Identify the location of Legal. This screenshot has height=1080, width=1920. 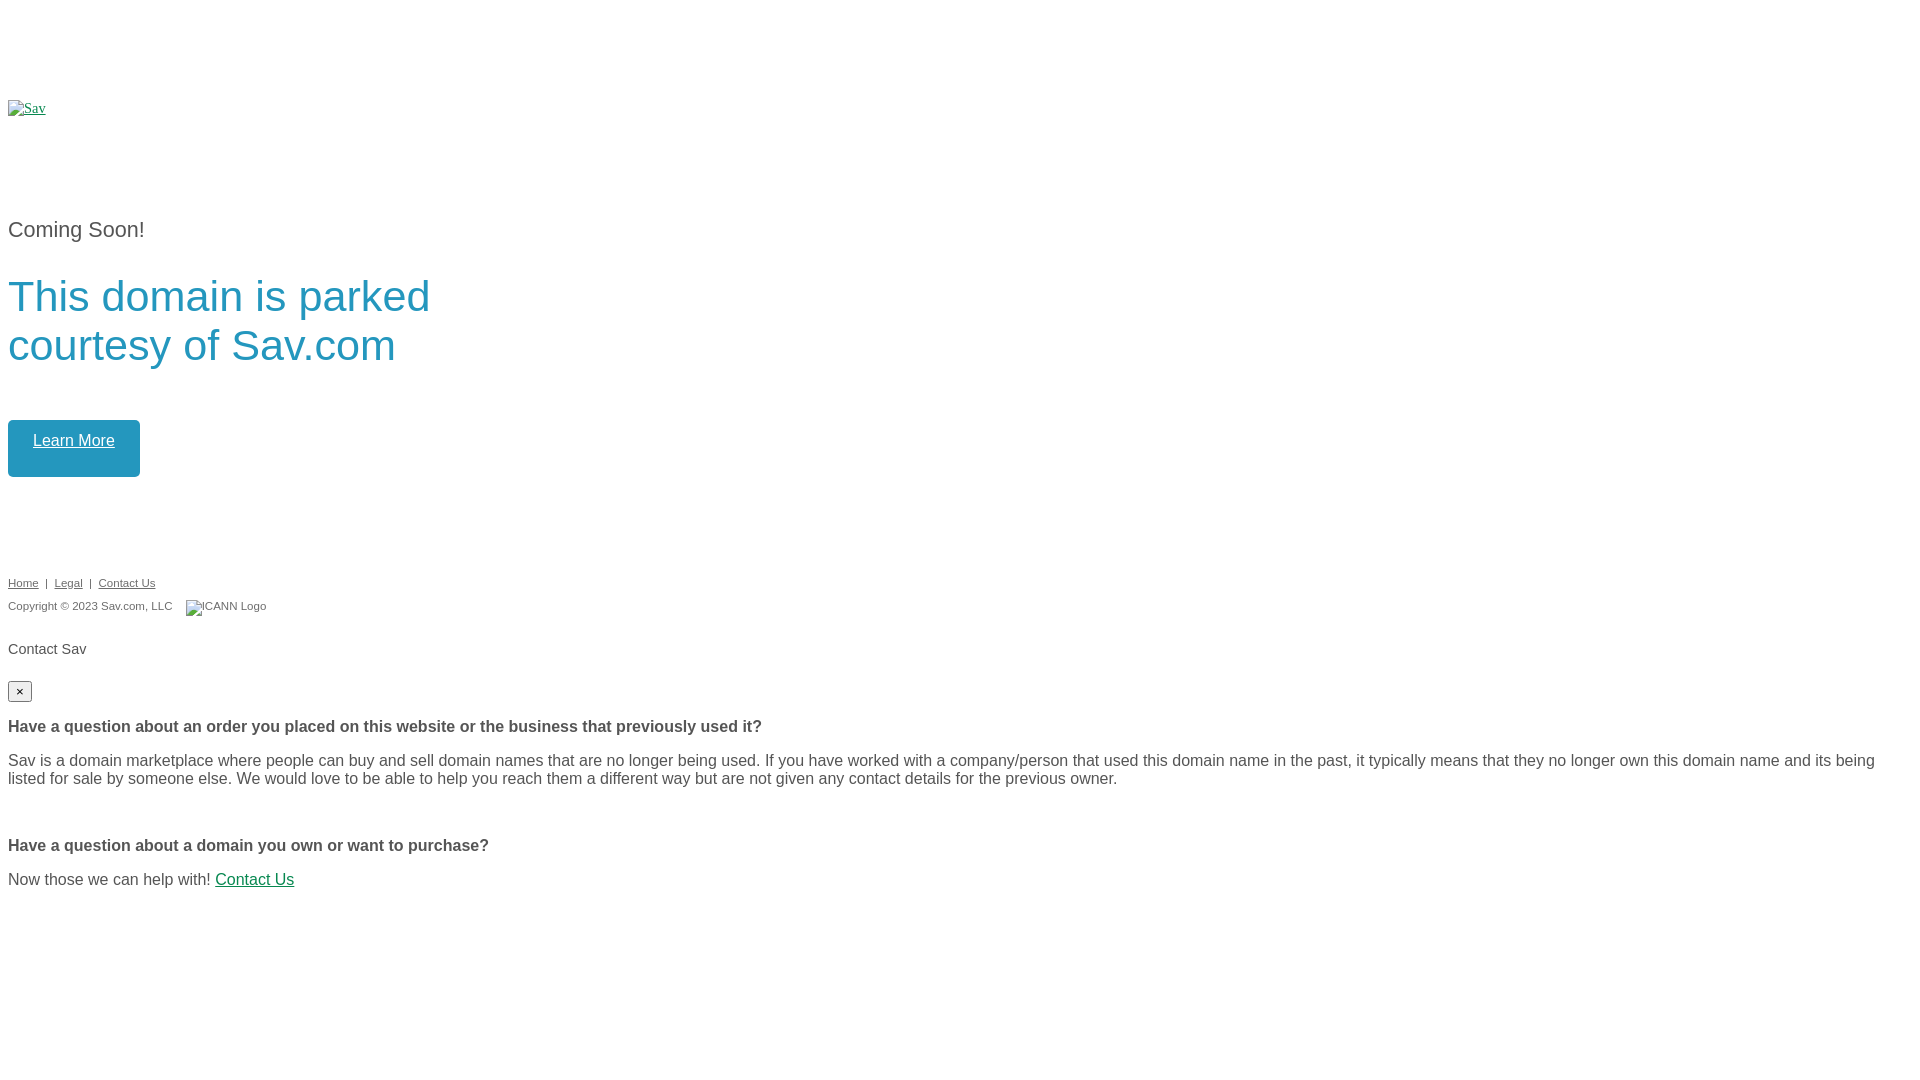
(69, 583).